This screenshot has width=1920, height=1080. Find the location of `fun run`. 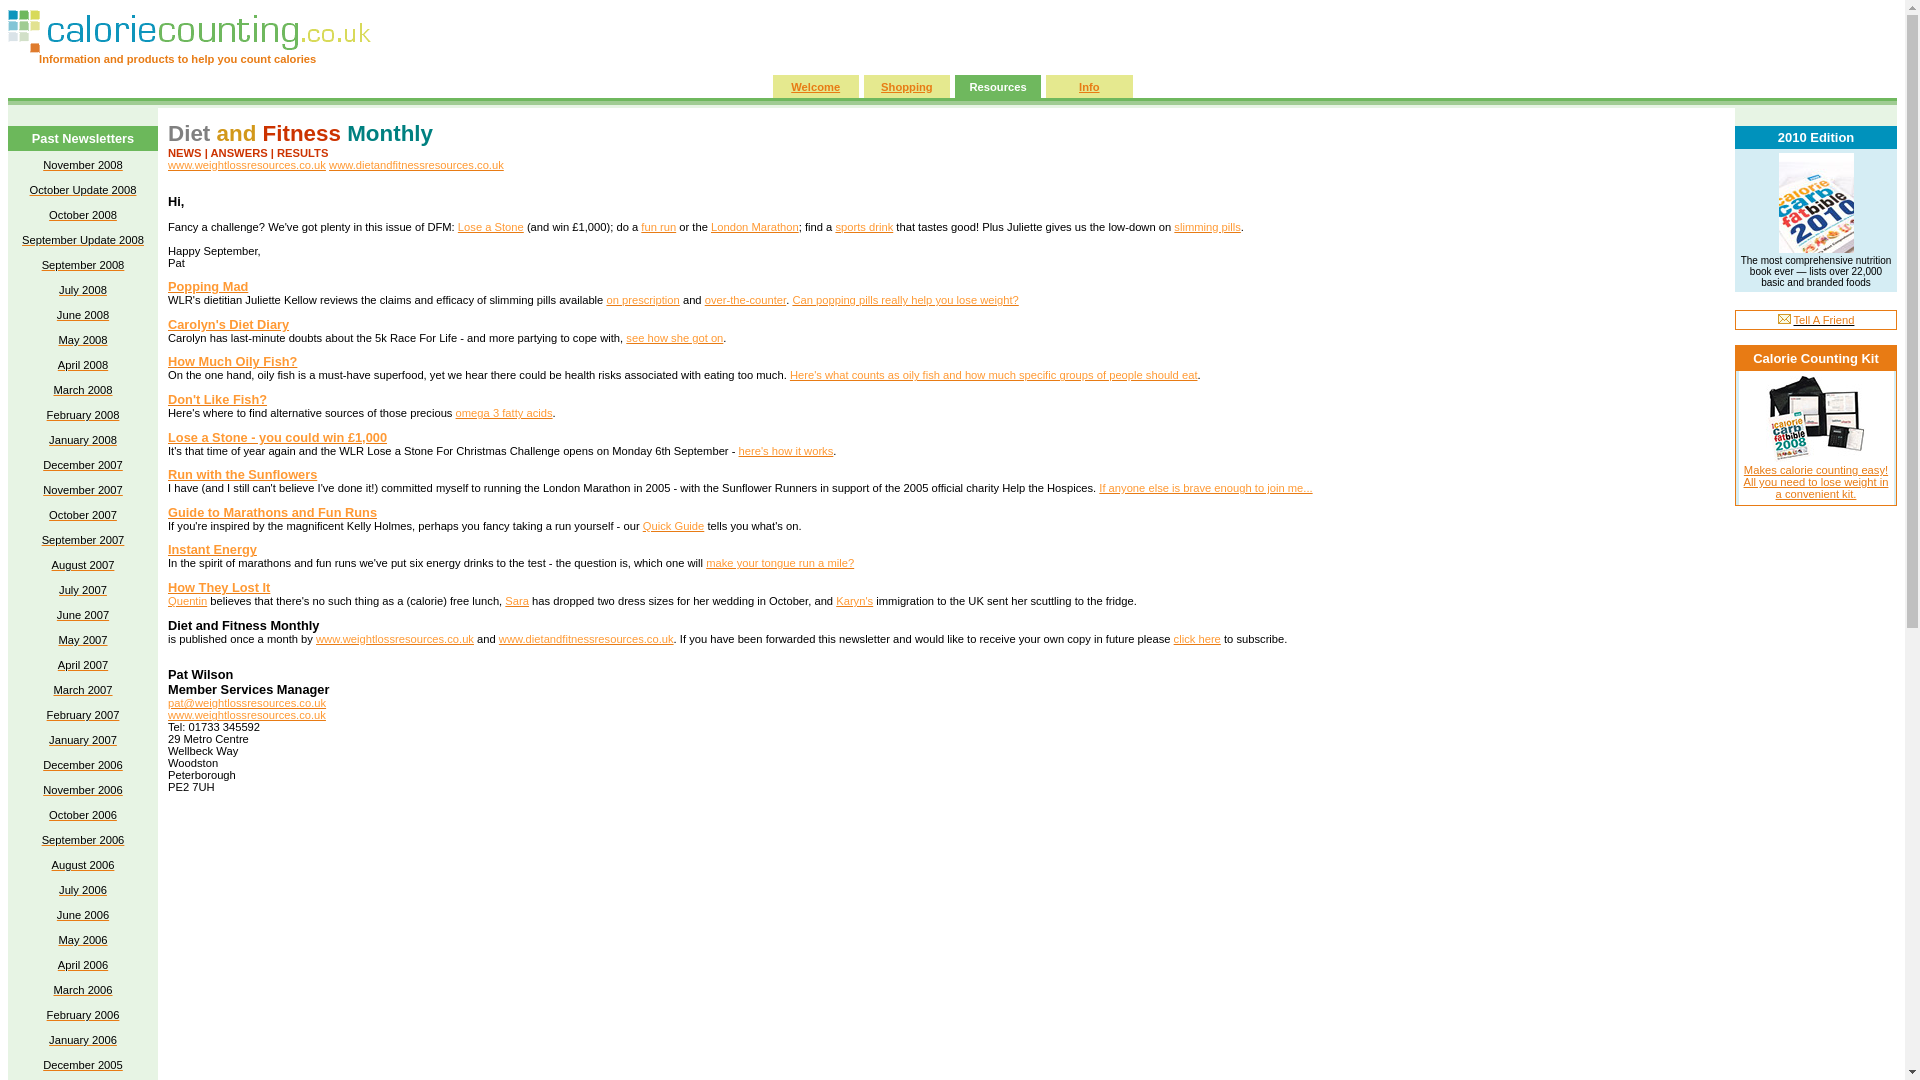

fun run is located at coordinates (658, 227).